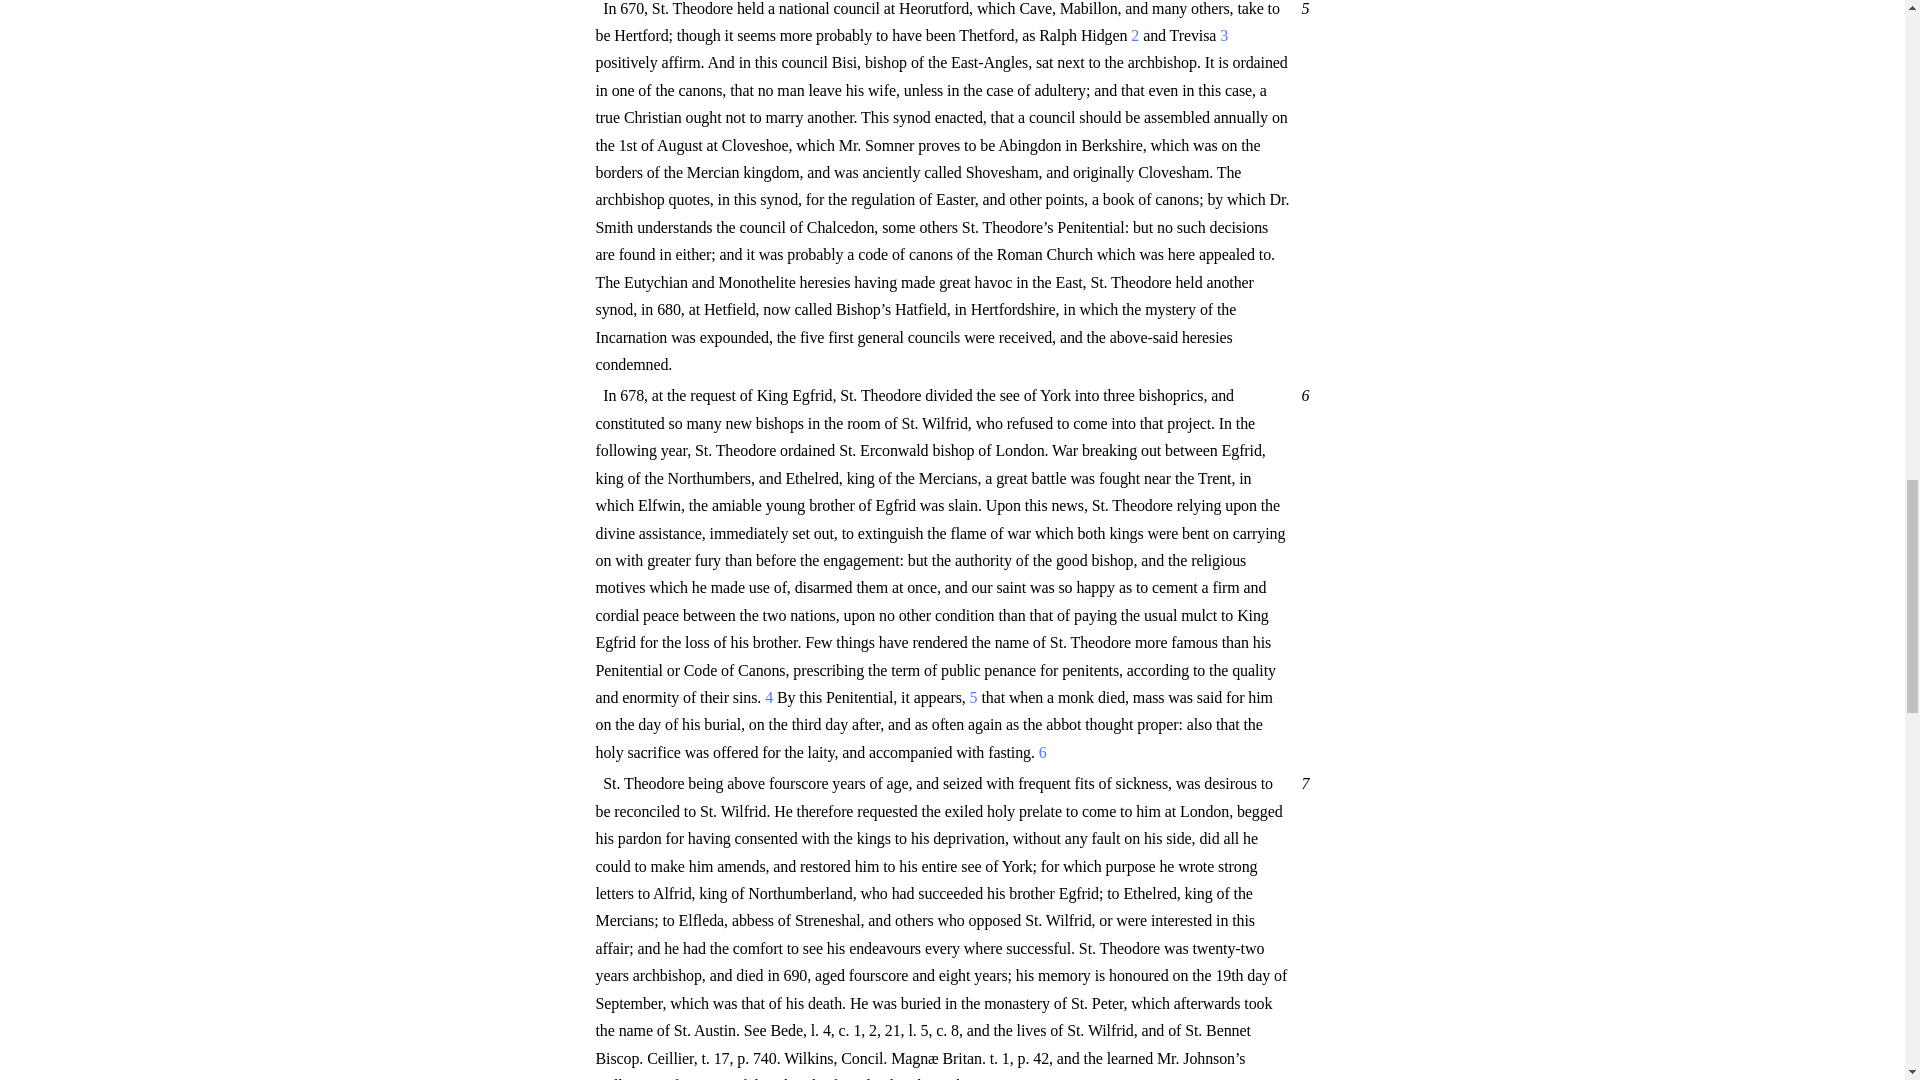  I want to click on   7, so click(1302, 783).